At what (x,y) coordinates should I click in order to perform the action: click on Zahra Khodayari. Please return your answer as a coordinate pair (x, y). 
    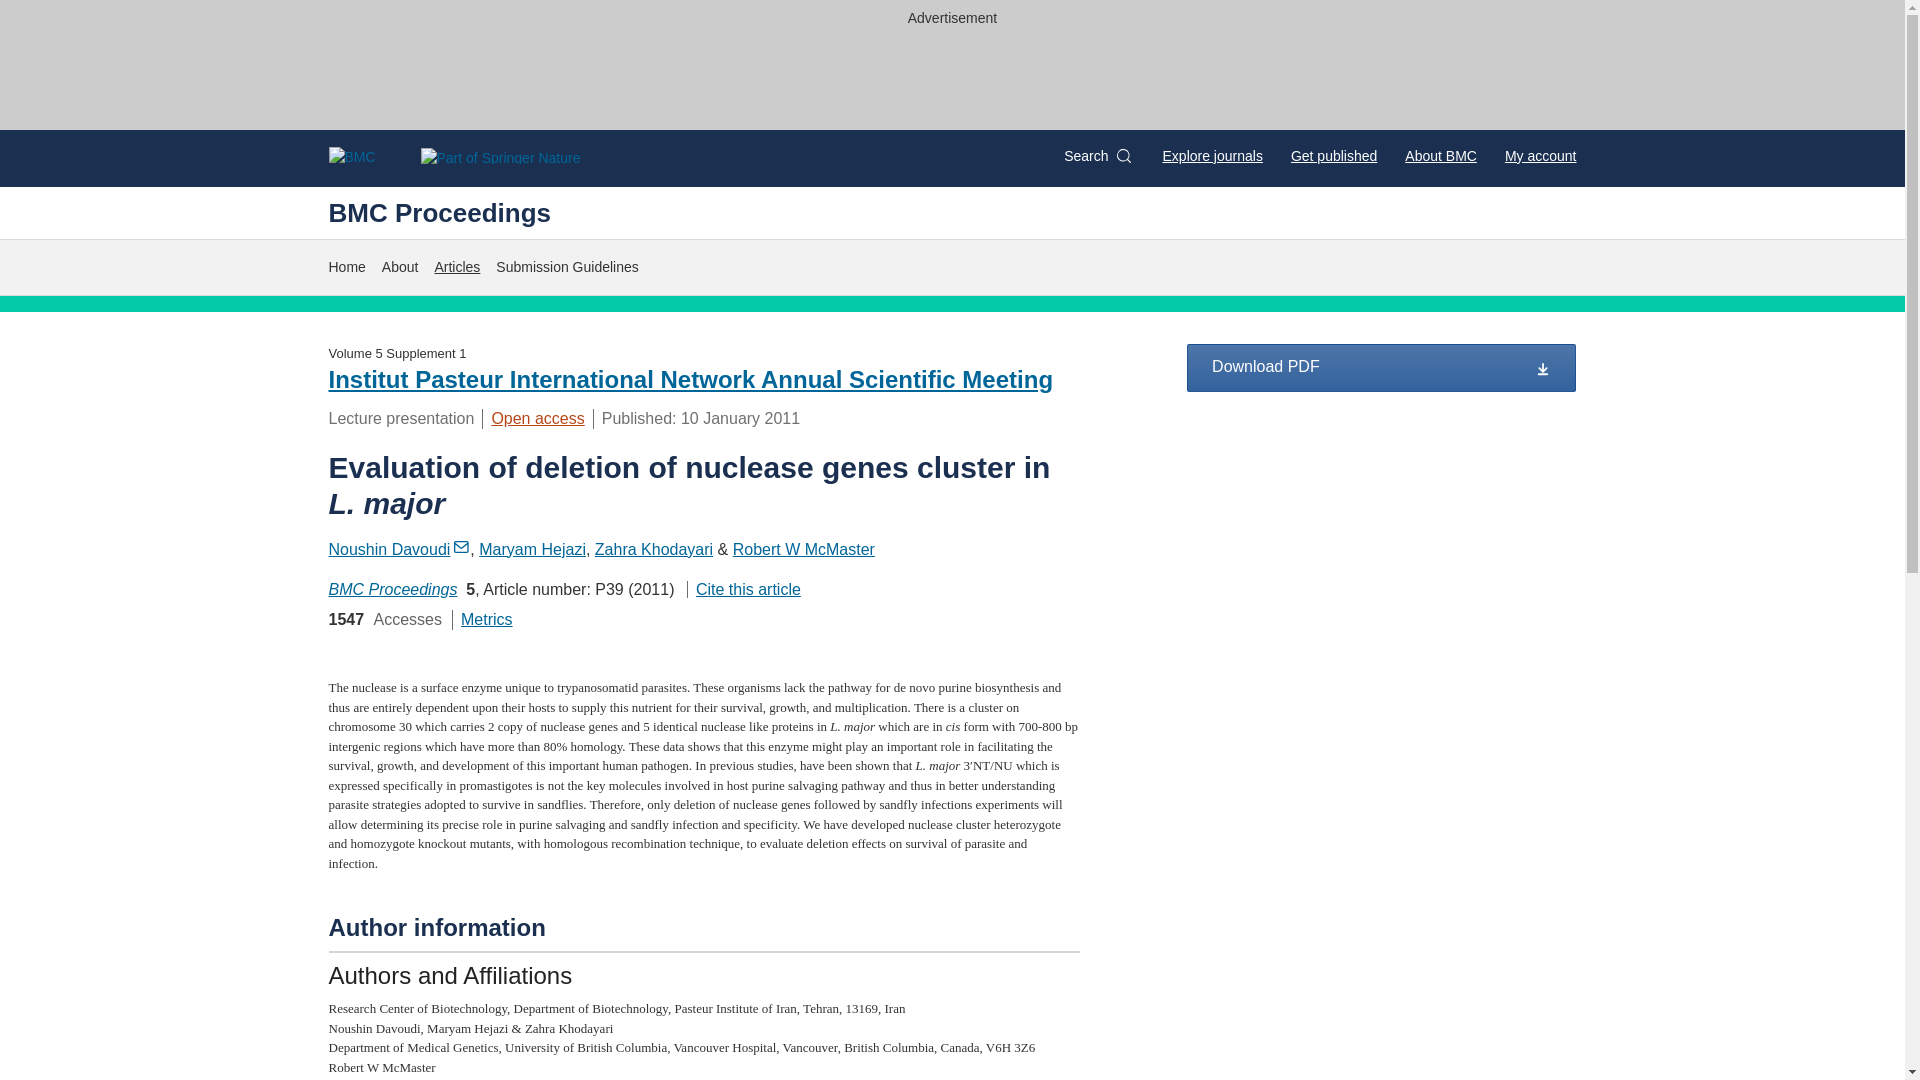
    Looking at the image, I should click on (654, 550).